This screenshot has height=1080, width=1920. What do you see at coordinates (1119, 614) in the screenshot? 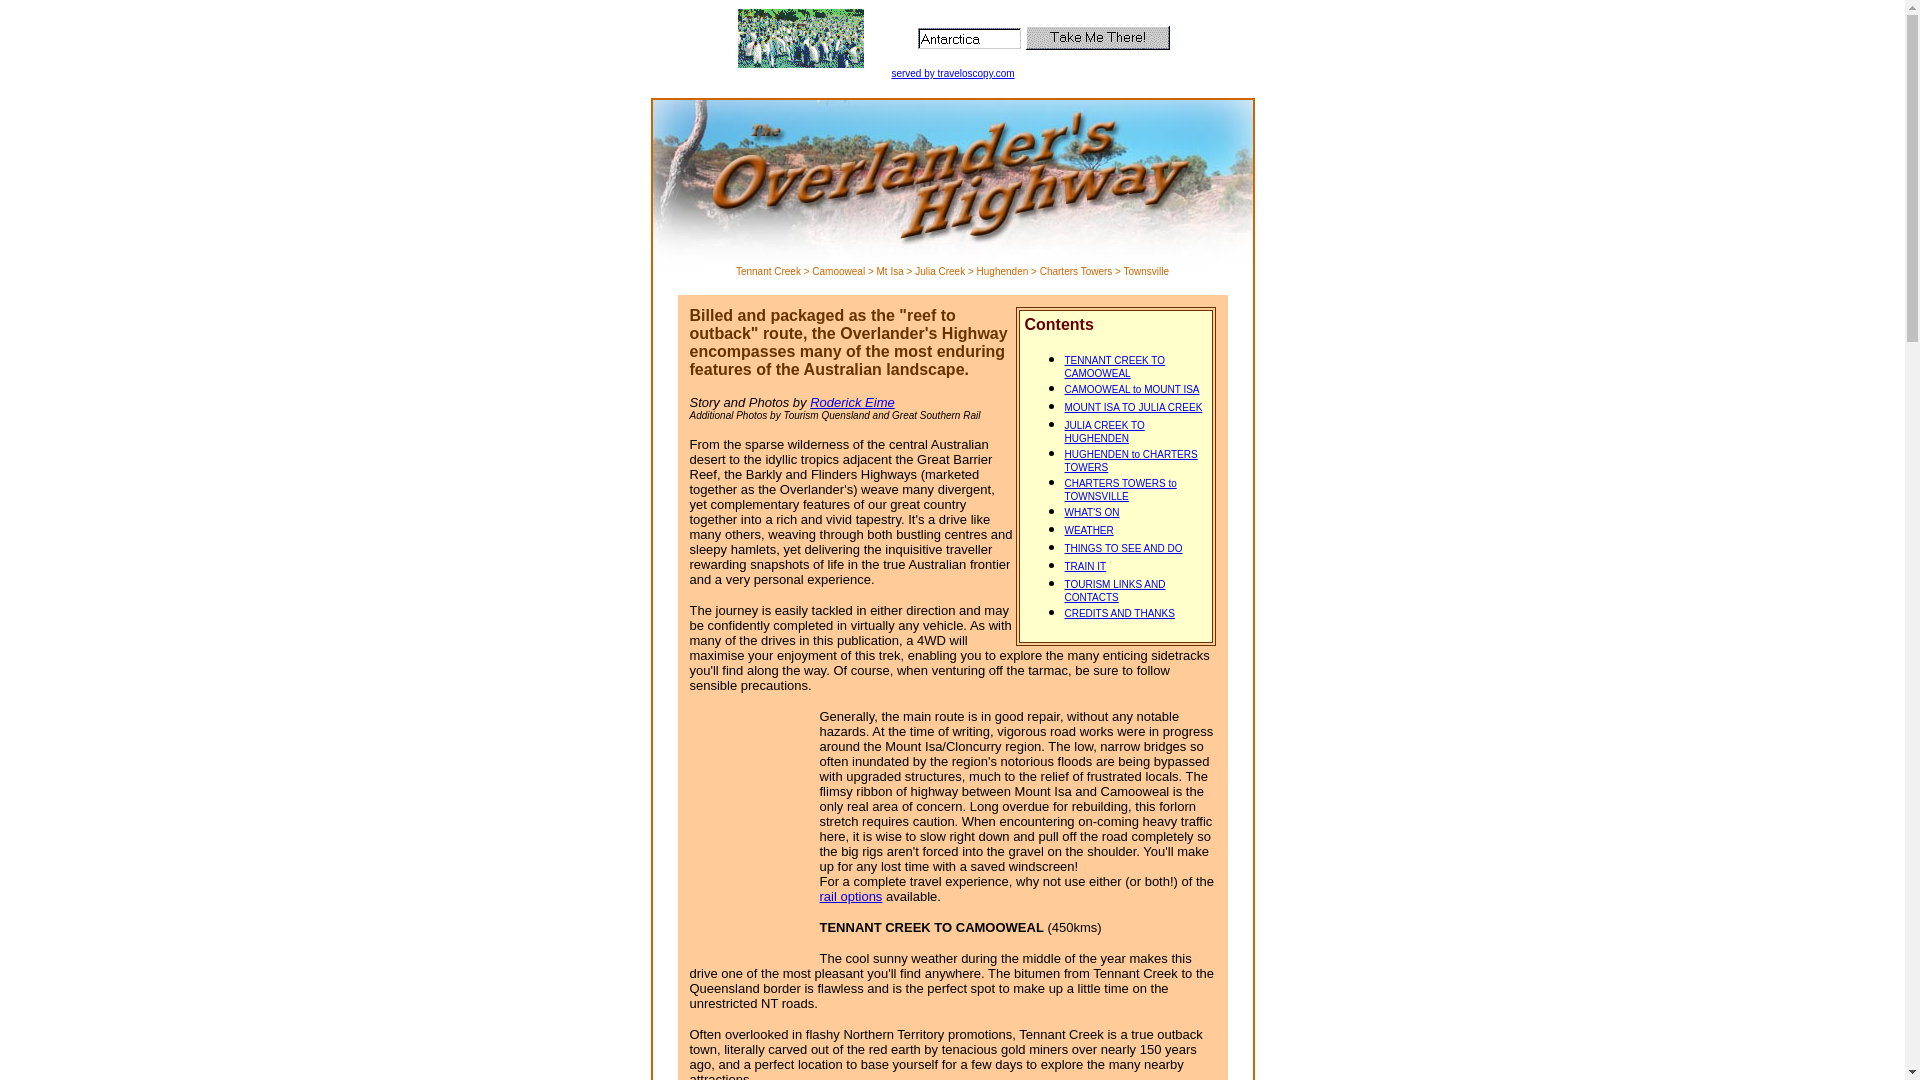
I see `CREDITS AND THANKS` at bounding box center [1119, 614].